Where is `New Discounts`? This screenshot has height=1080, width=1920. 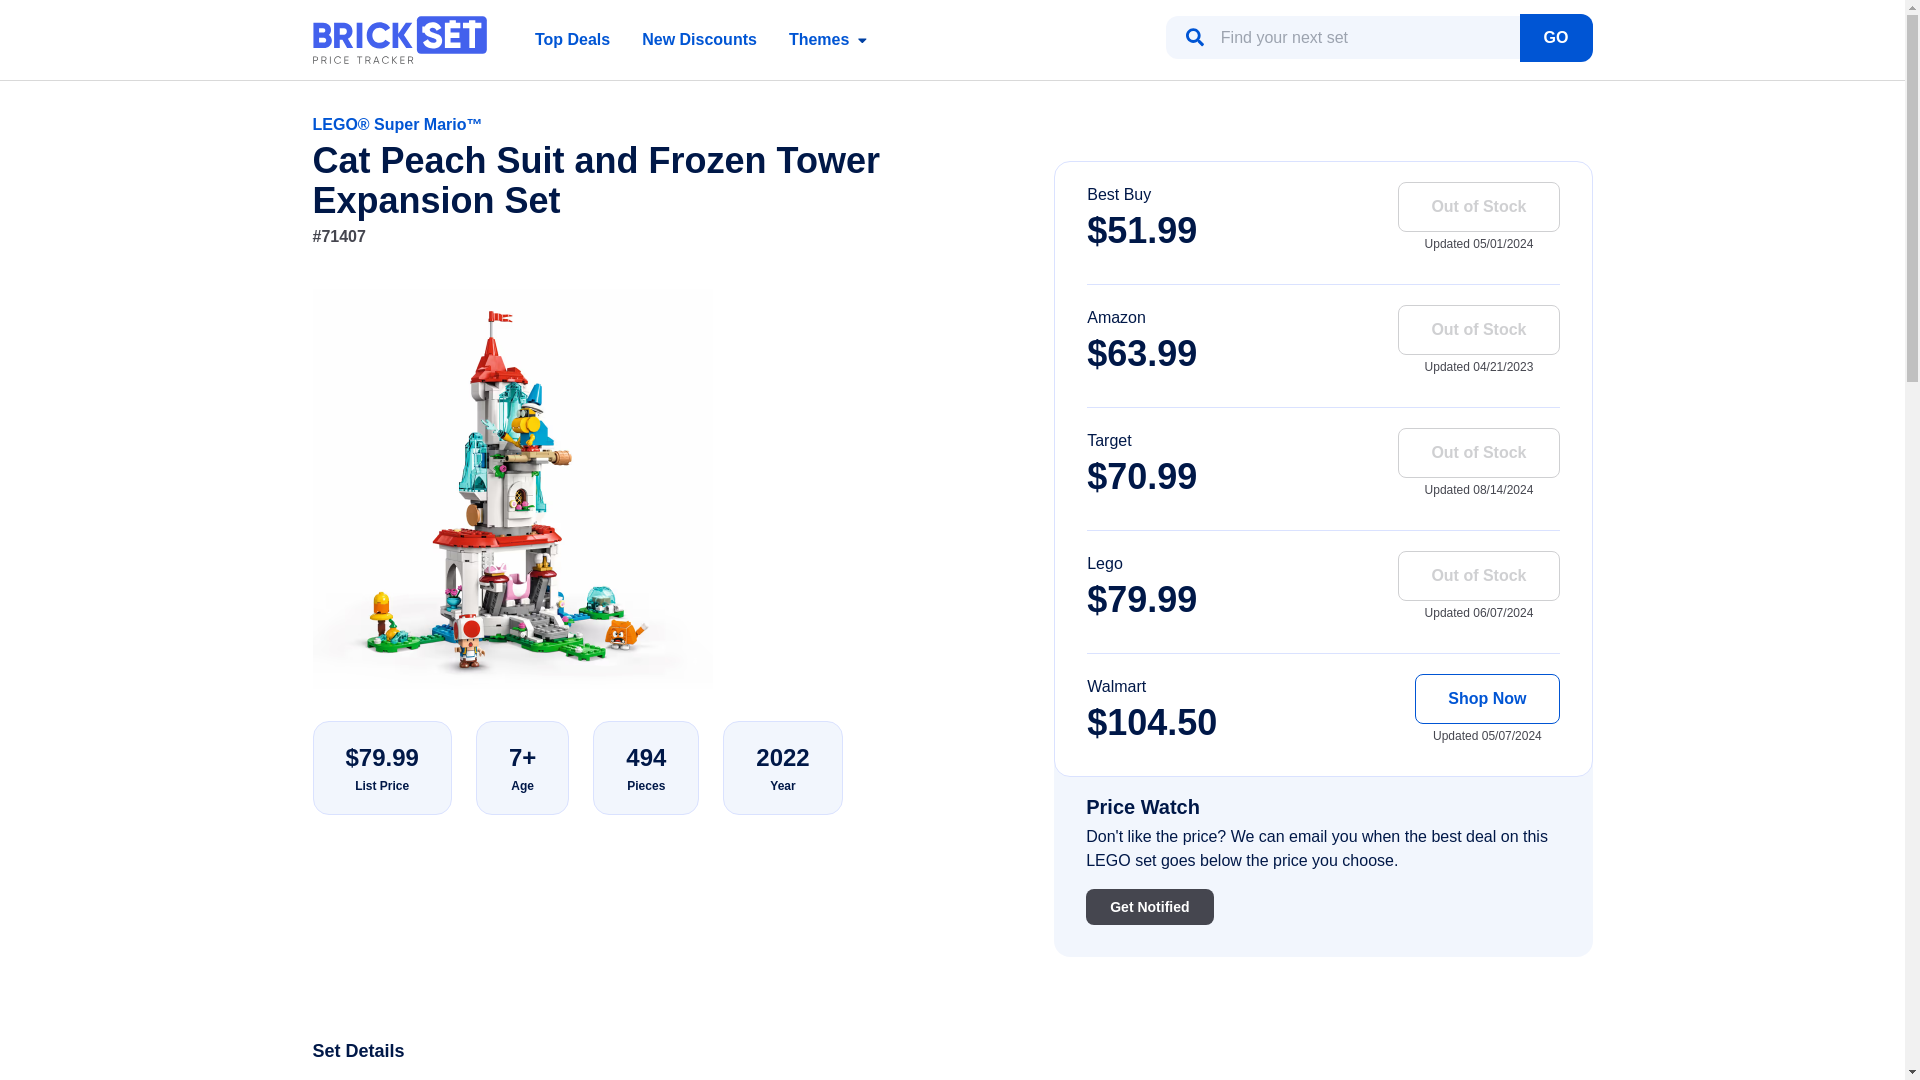
New Discounts is located at coordinates (698, 40).